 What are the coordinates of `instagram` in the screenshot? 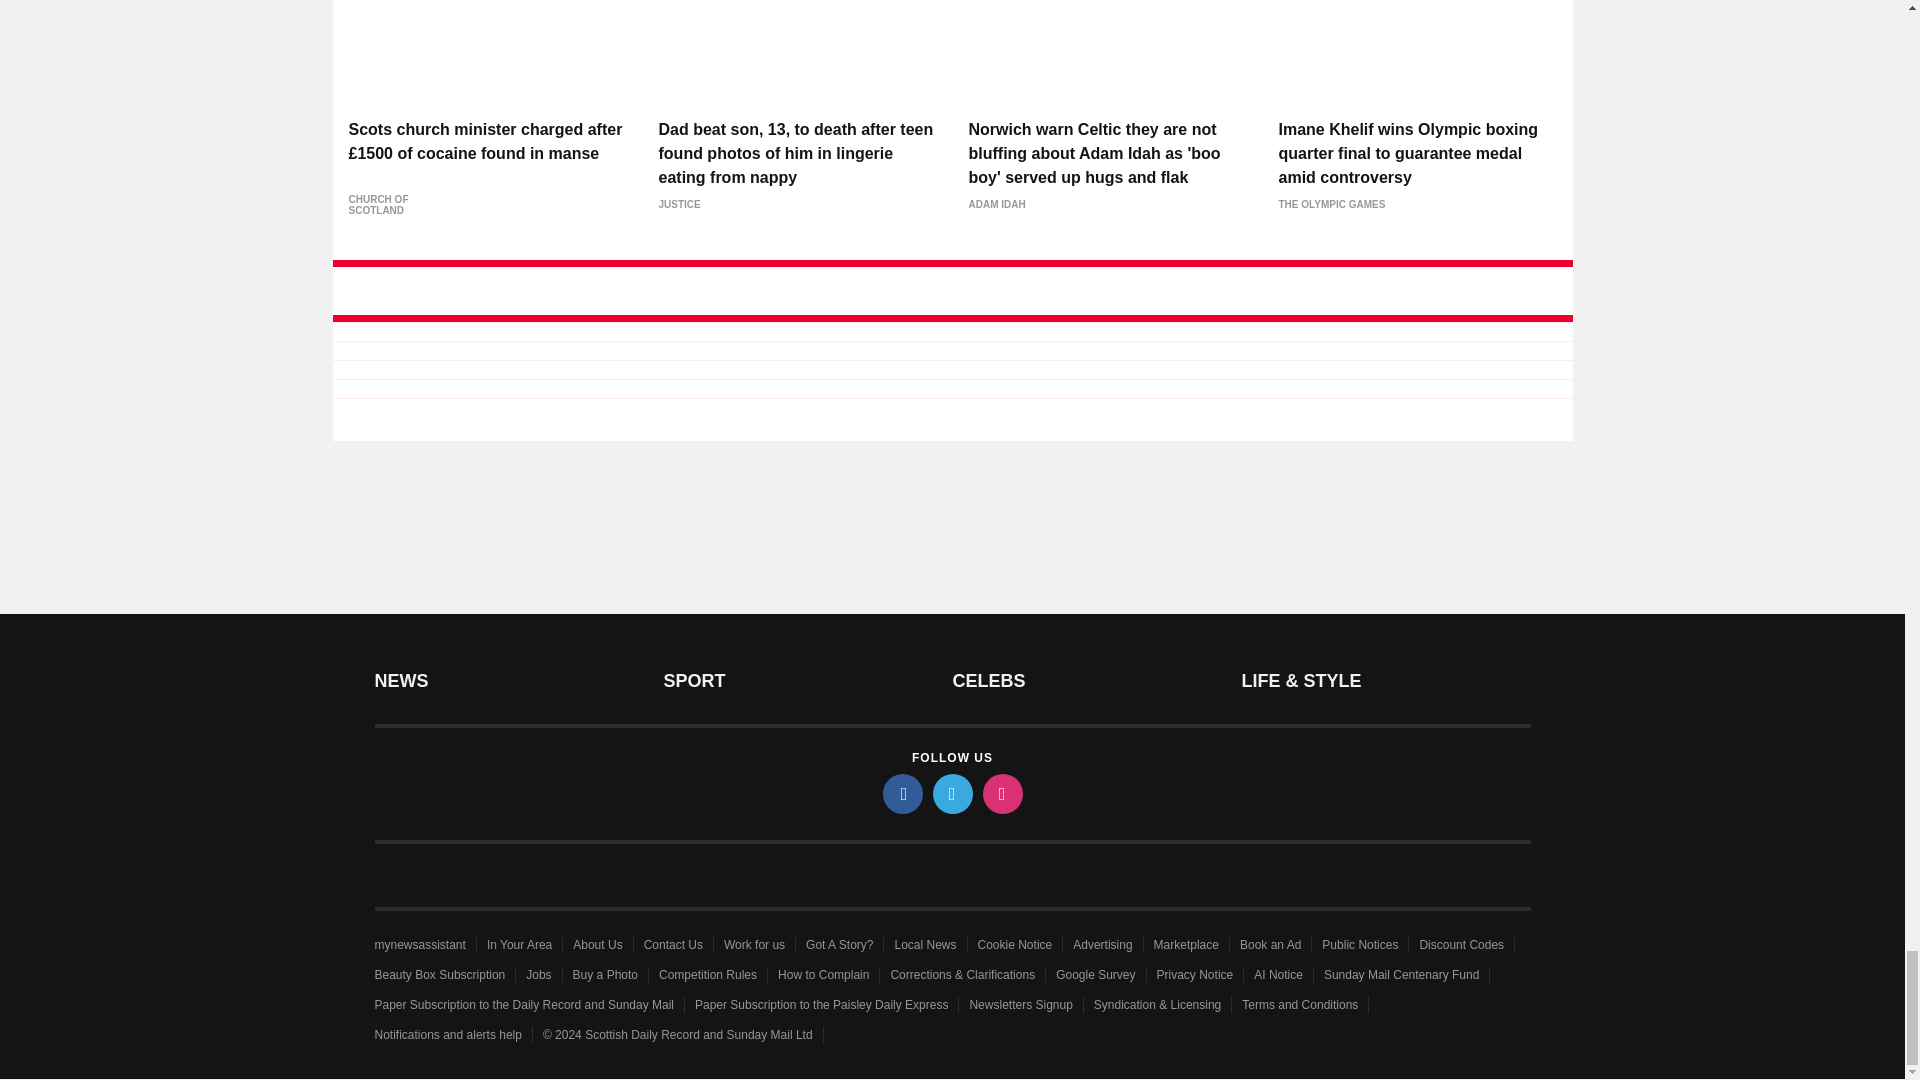 It's located at (1001, 794).